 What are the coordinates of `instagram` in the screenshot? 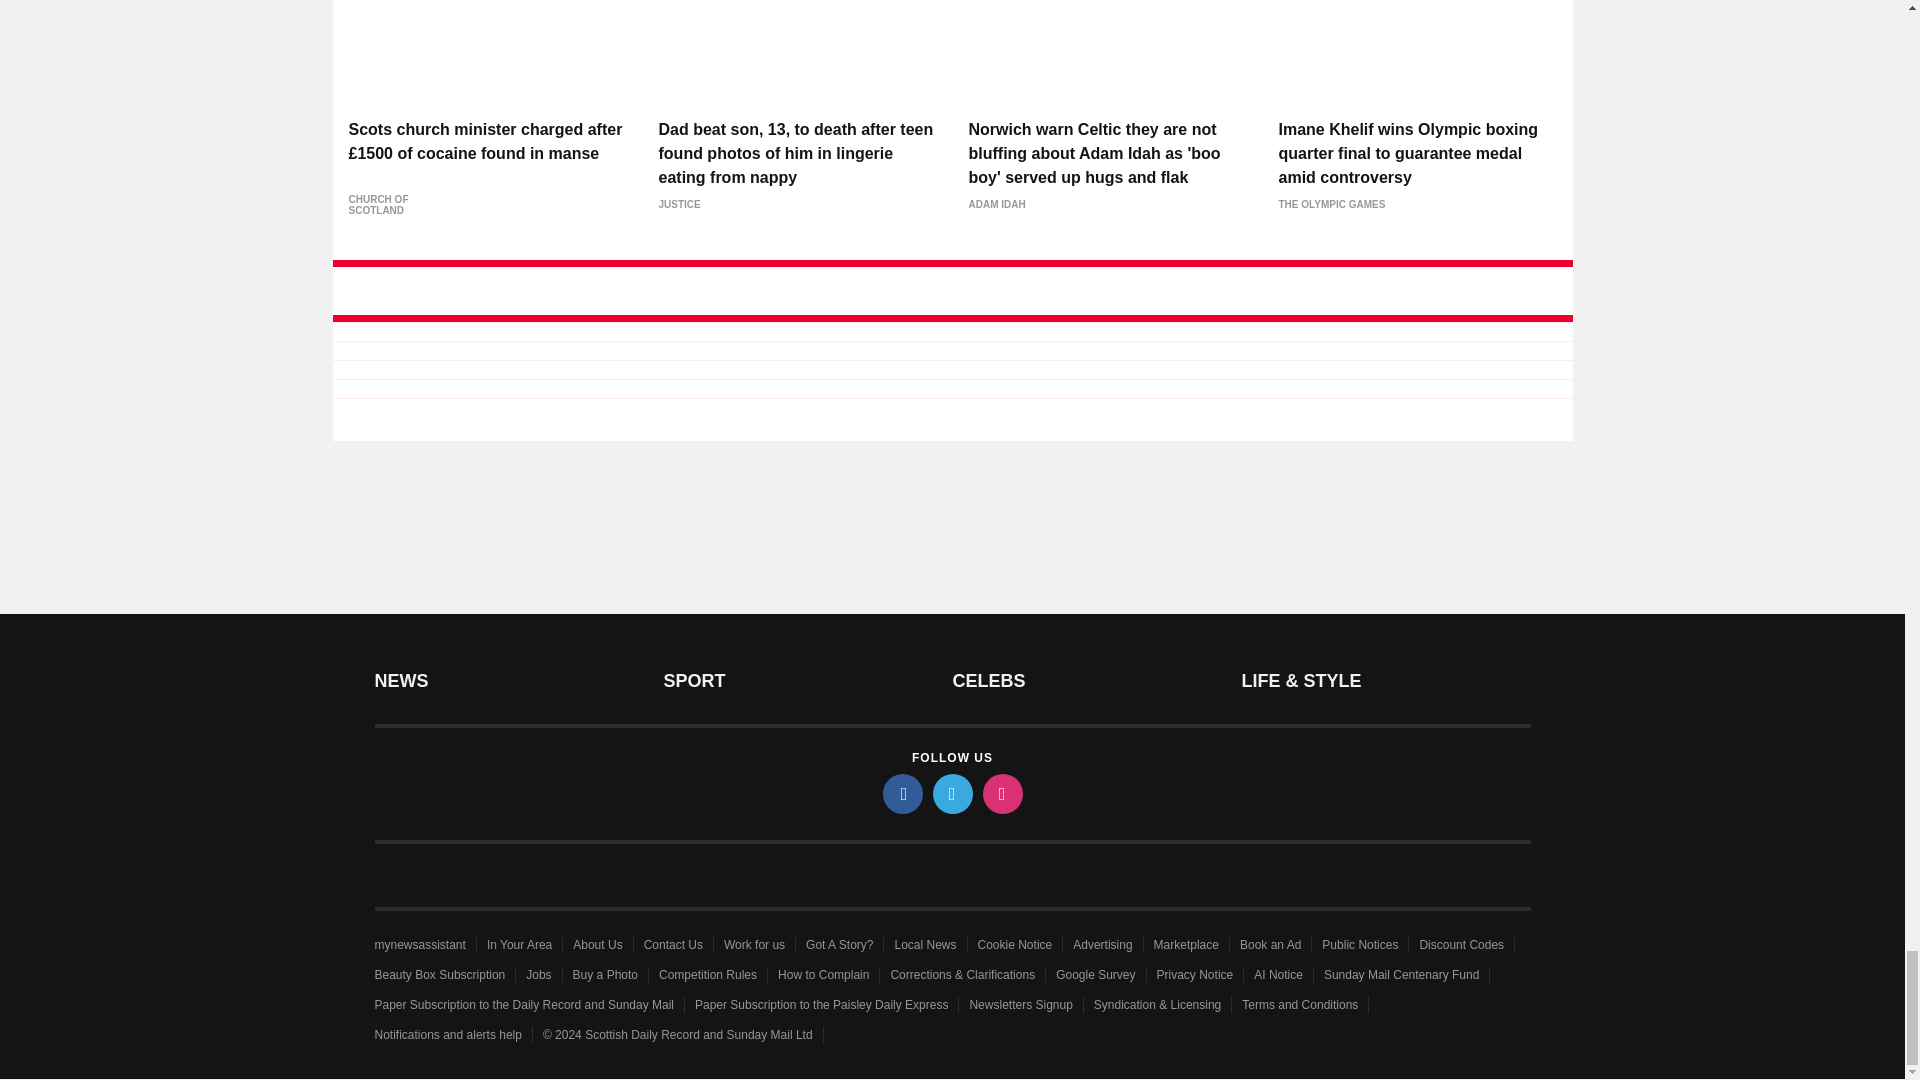 It's located at (1001, 794).